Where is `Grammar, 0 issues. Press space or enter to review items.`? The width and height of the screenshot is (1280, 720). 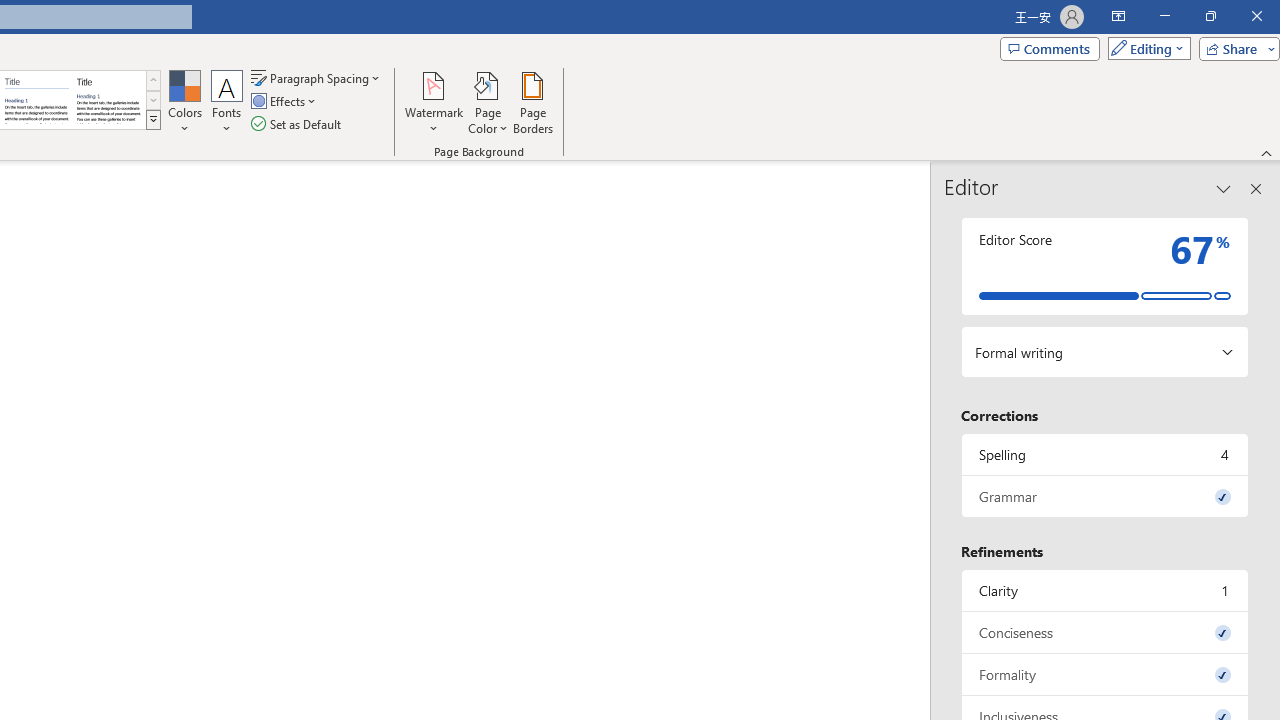
Grammar, 0 issues. Press space or enter to review items. is located at coordinates (1105, 496).